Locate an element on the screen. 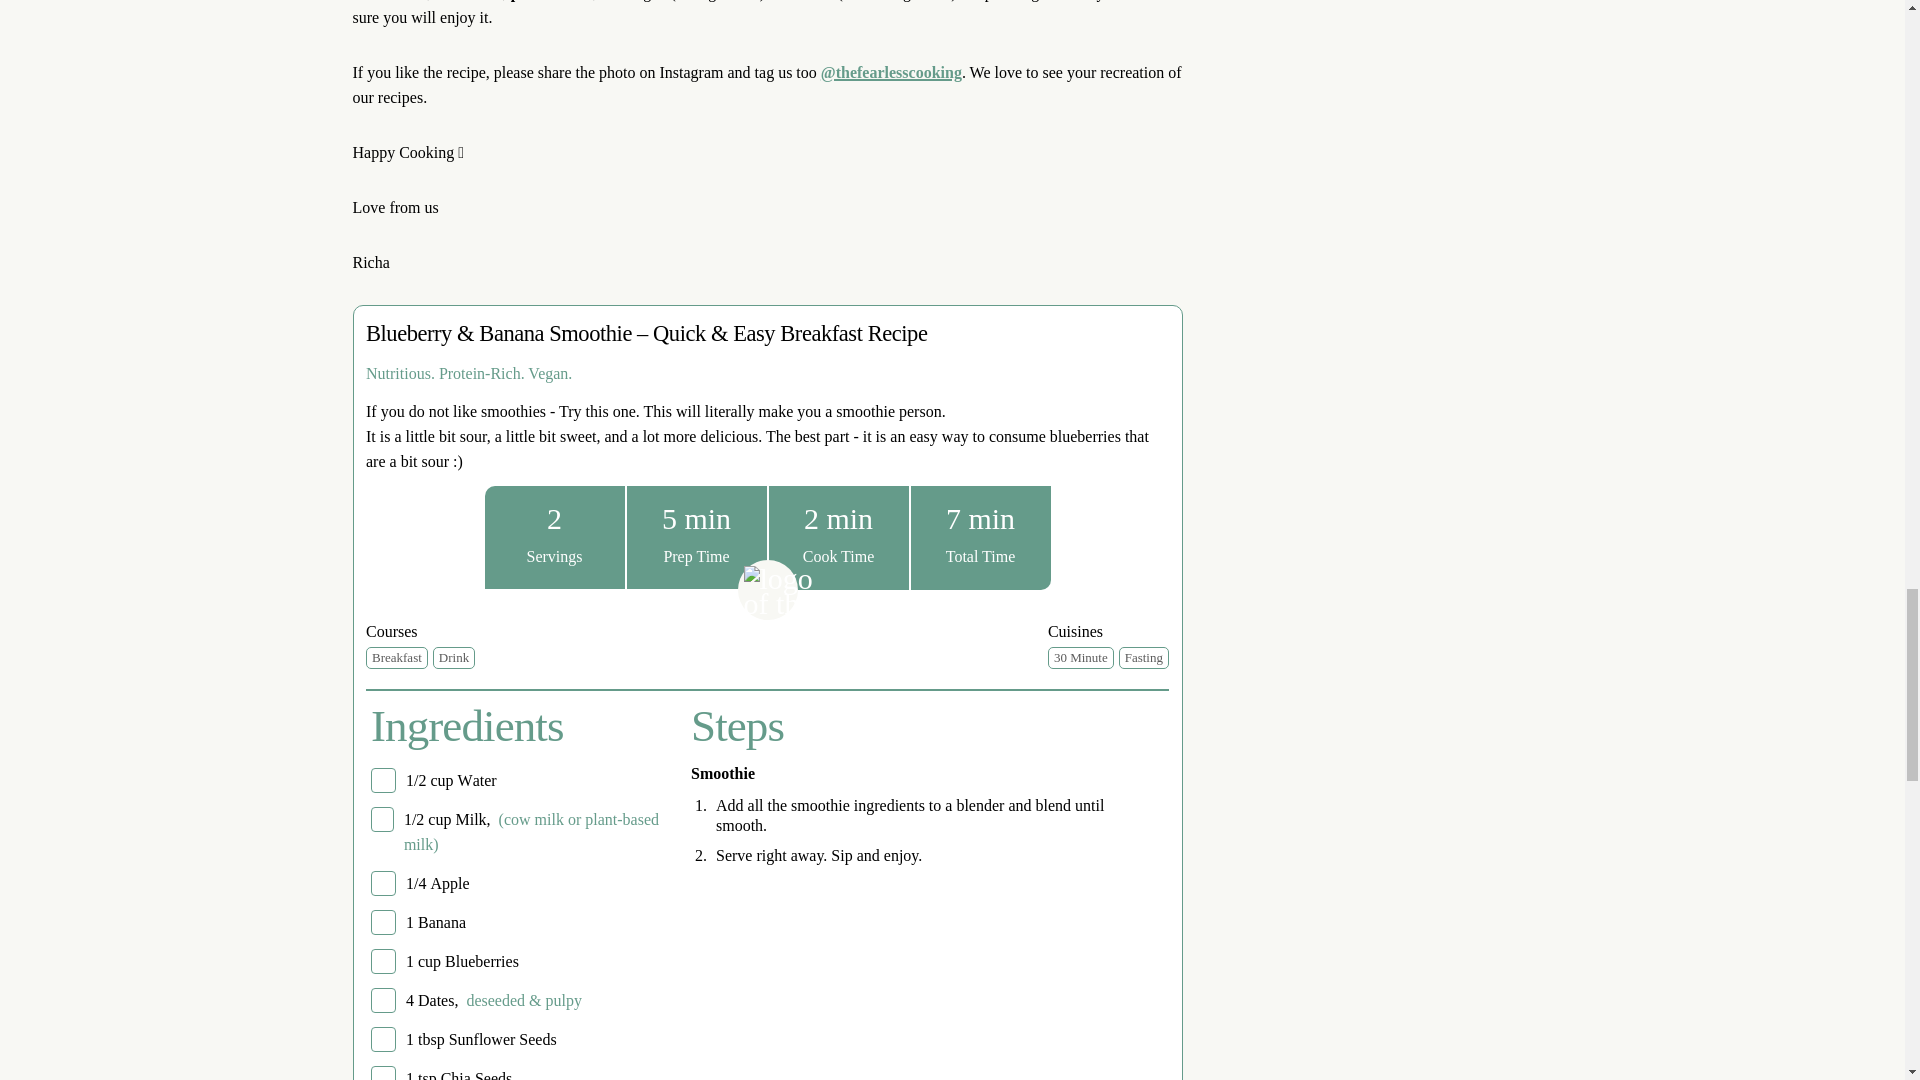  on is located at coordinates (382, 1039).